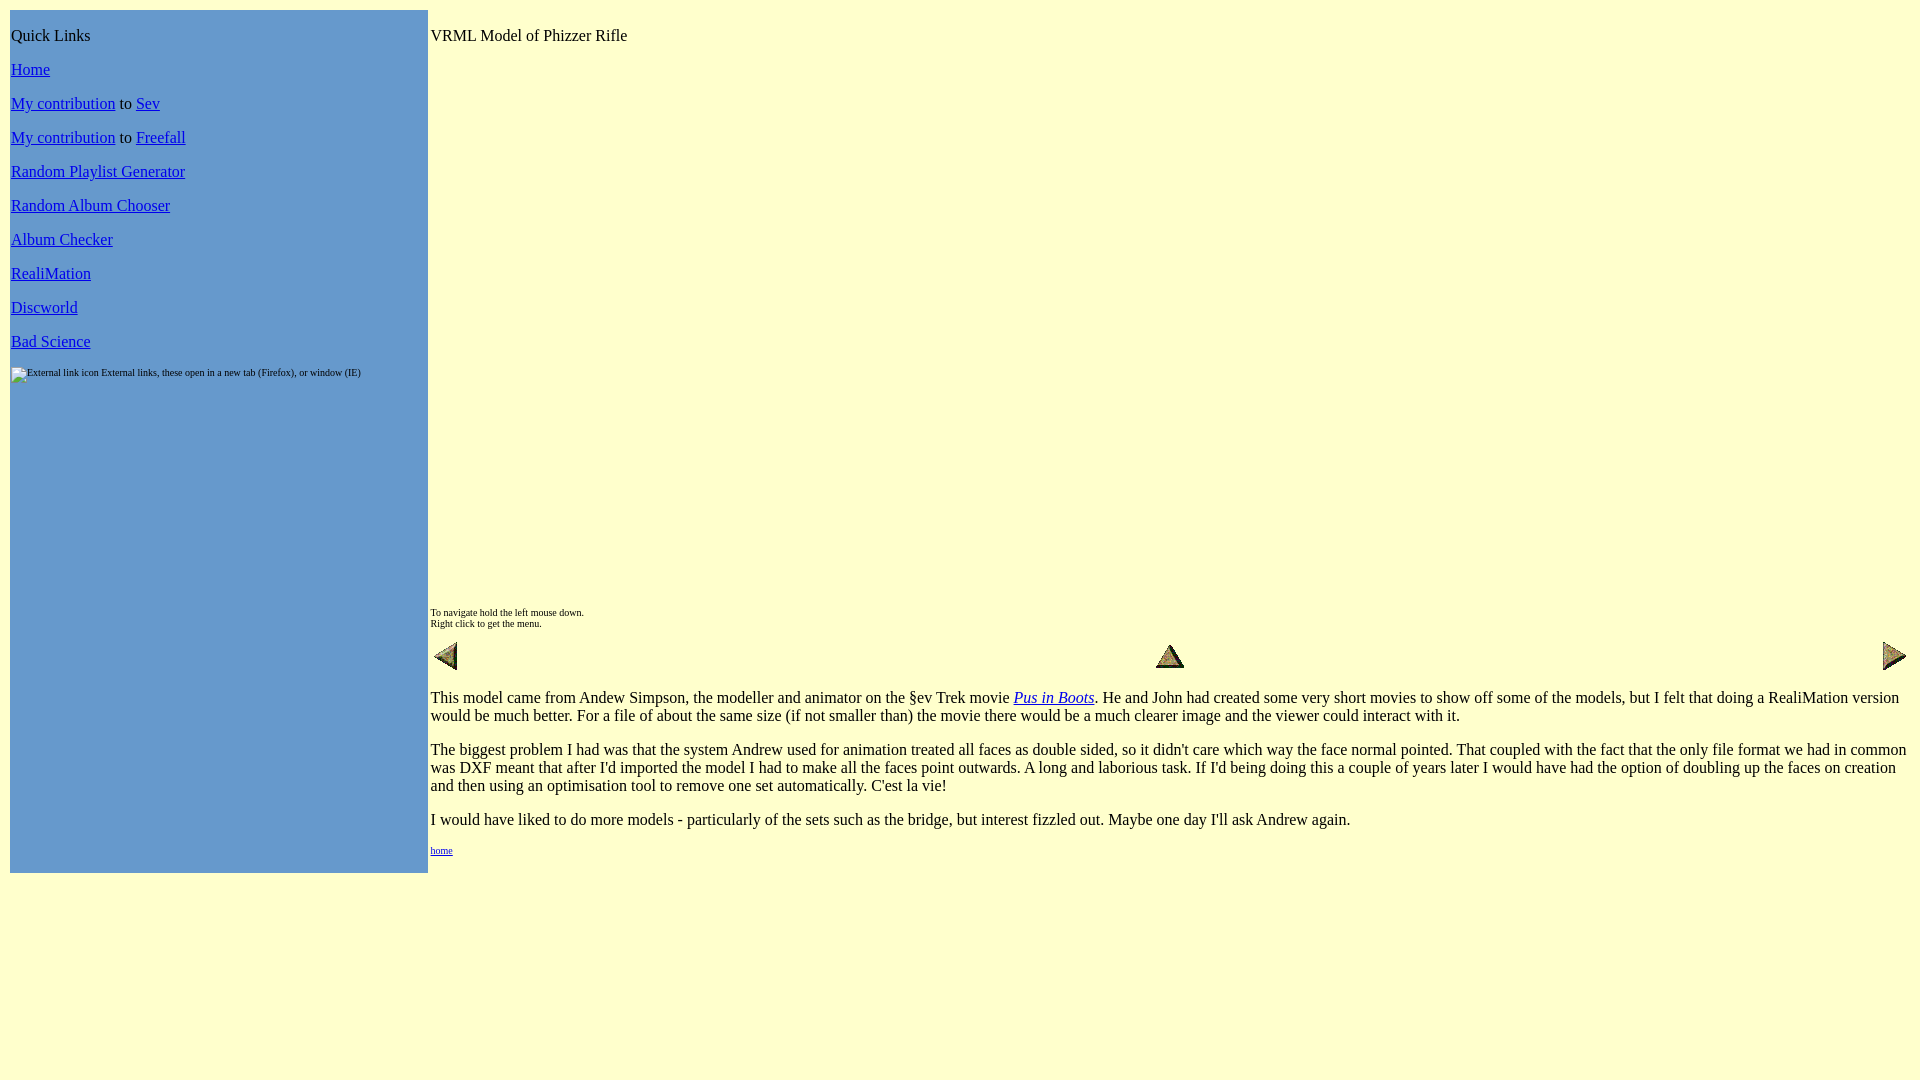  I want to click on Random Playlist Generator, so click(98, 172).